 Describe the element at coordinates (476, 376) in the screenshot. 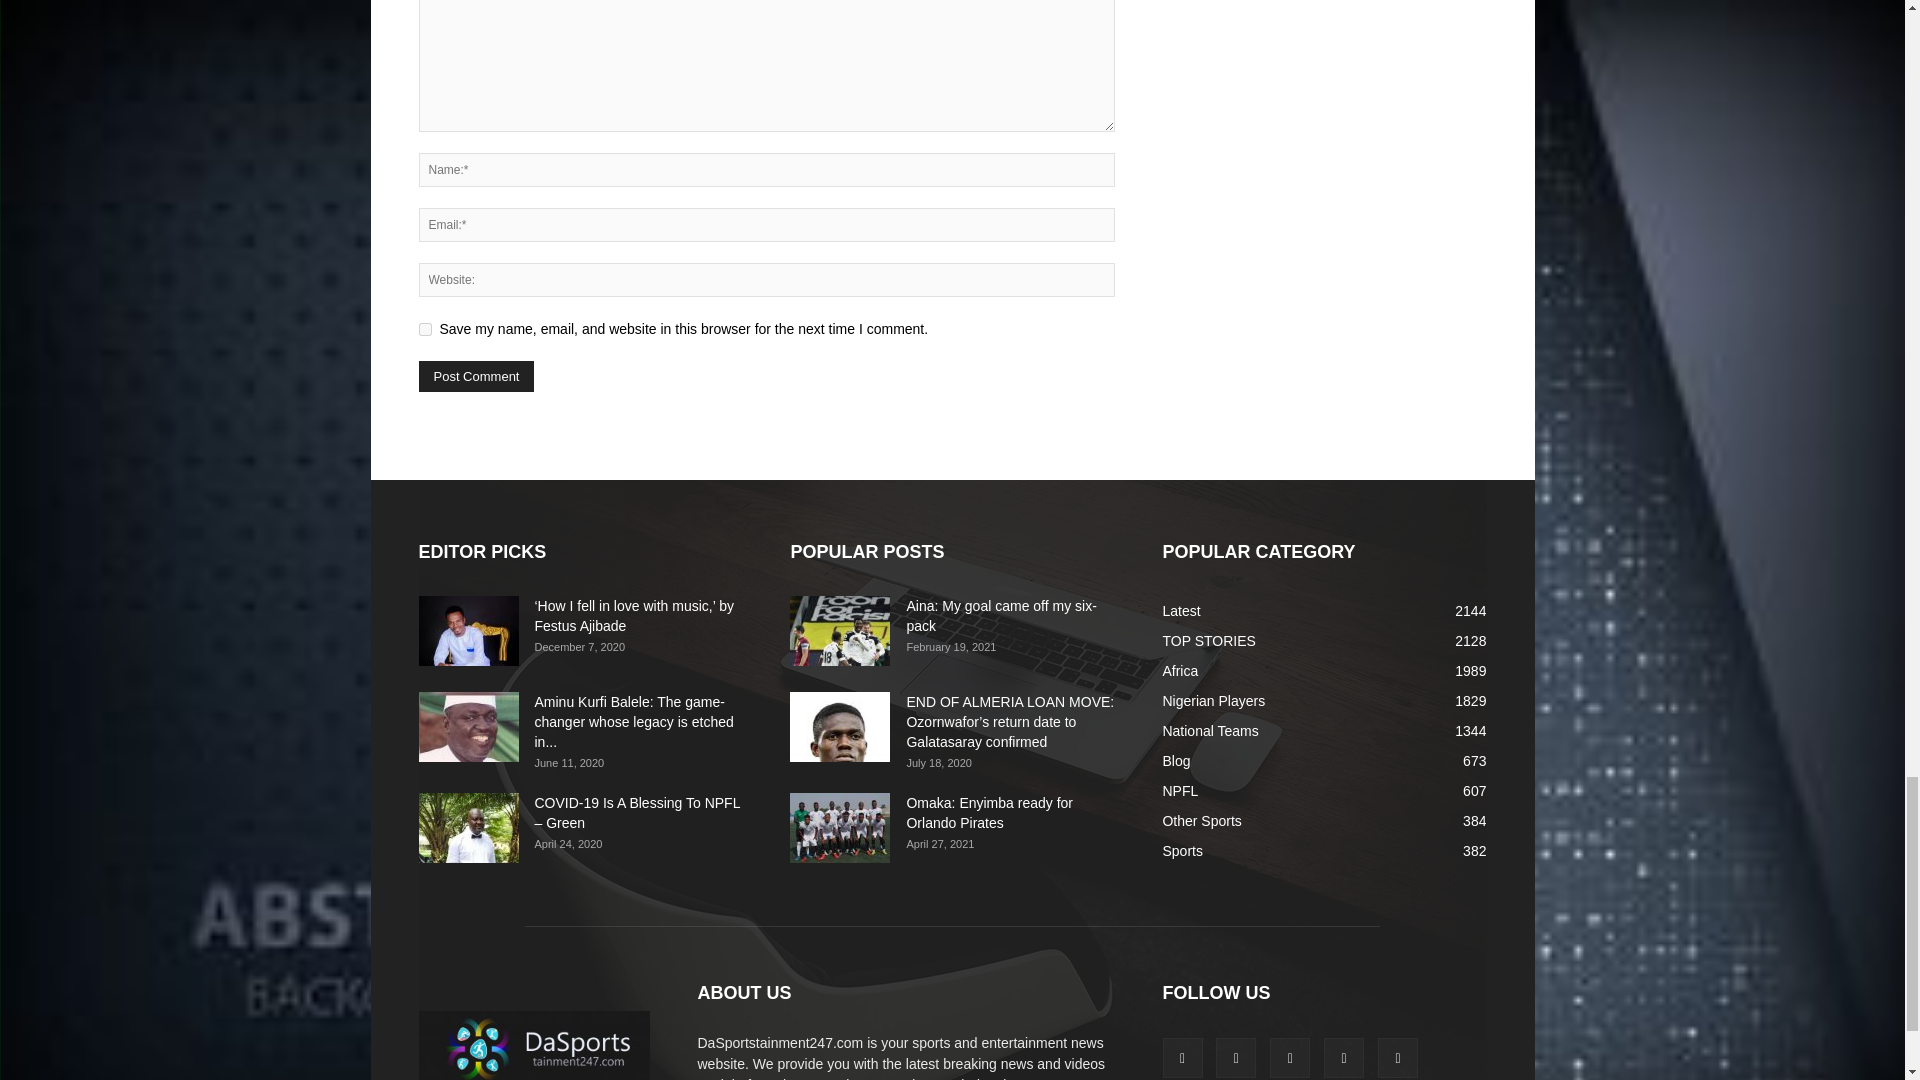

I see `Post Comment` at that location.